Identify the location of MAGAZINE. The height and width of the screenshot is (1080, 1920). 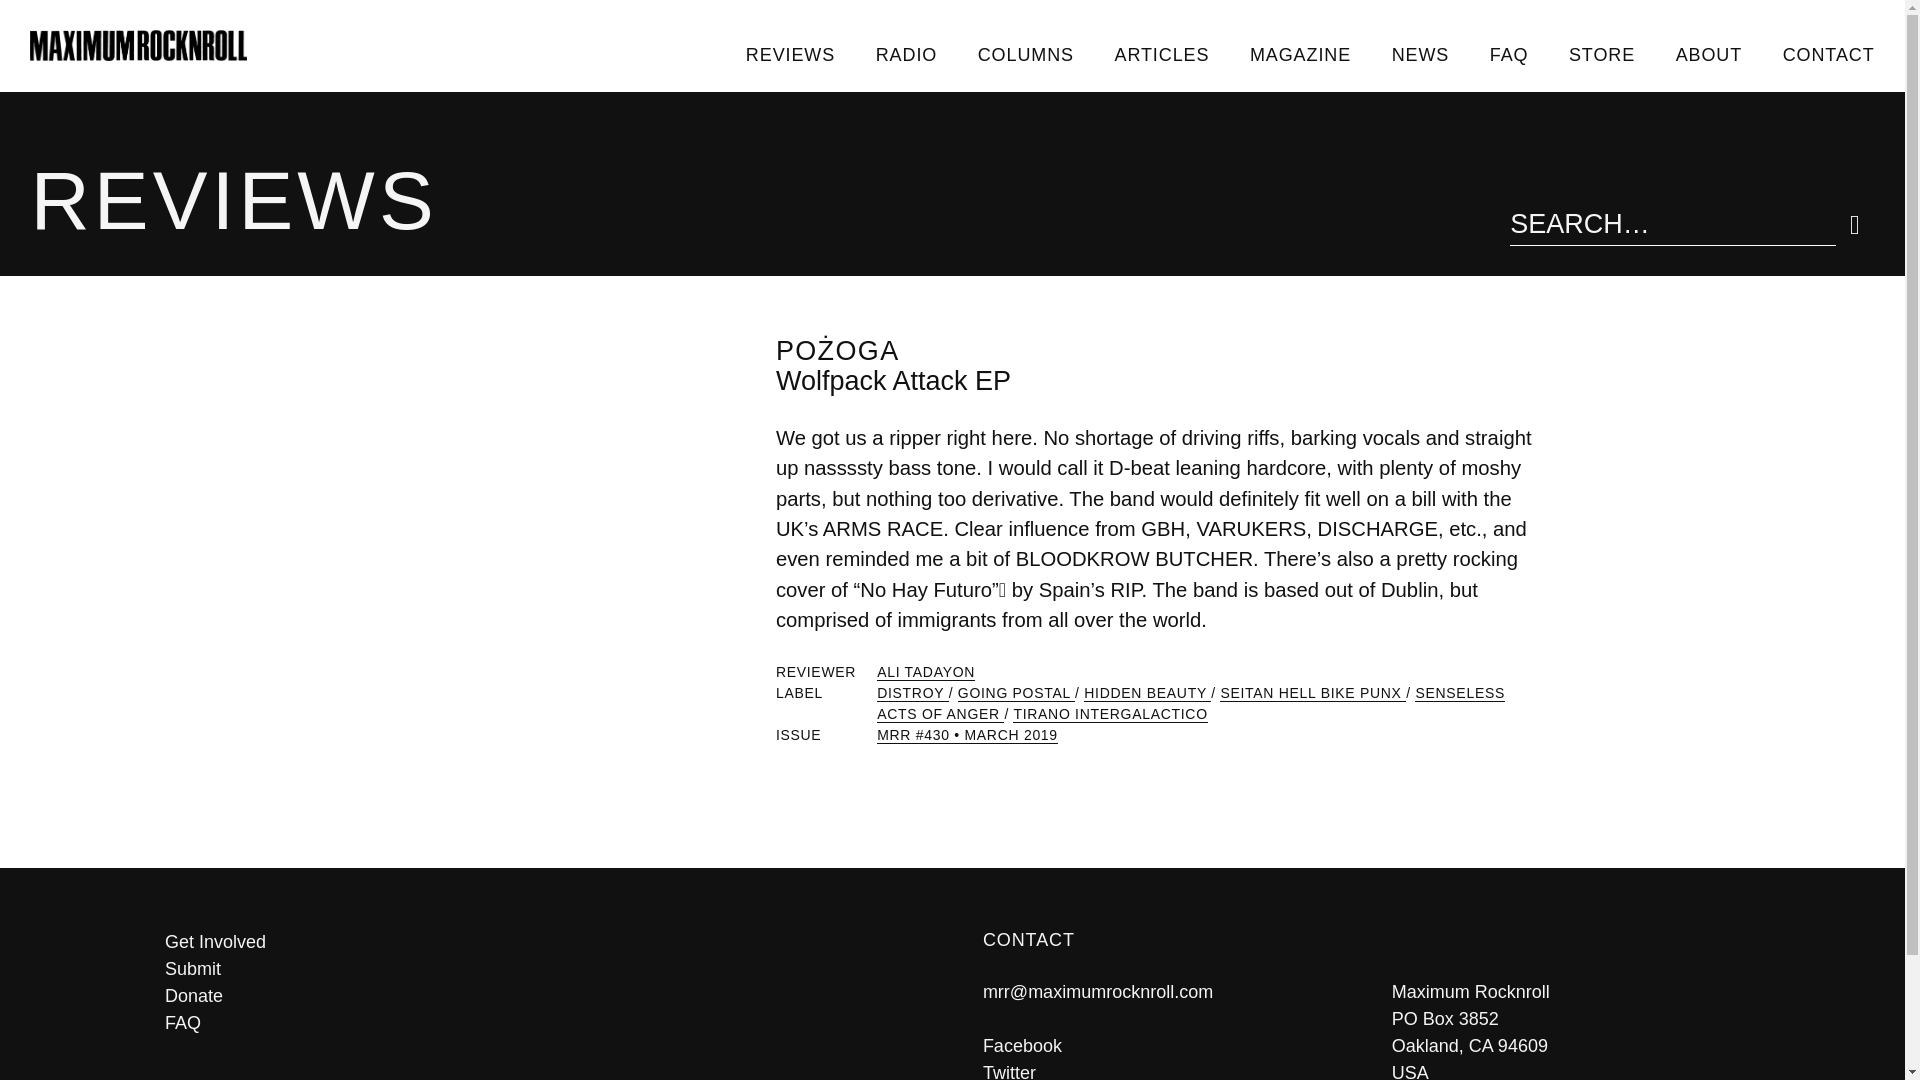
(1301, 54).